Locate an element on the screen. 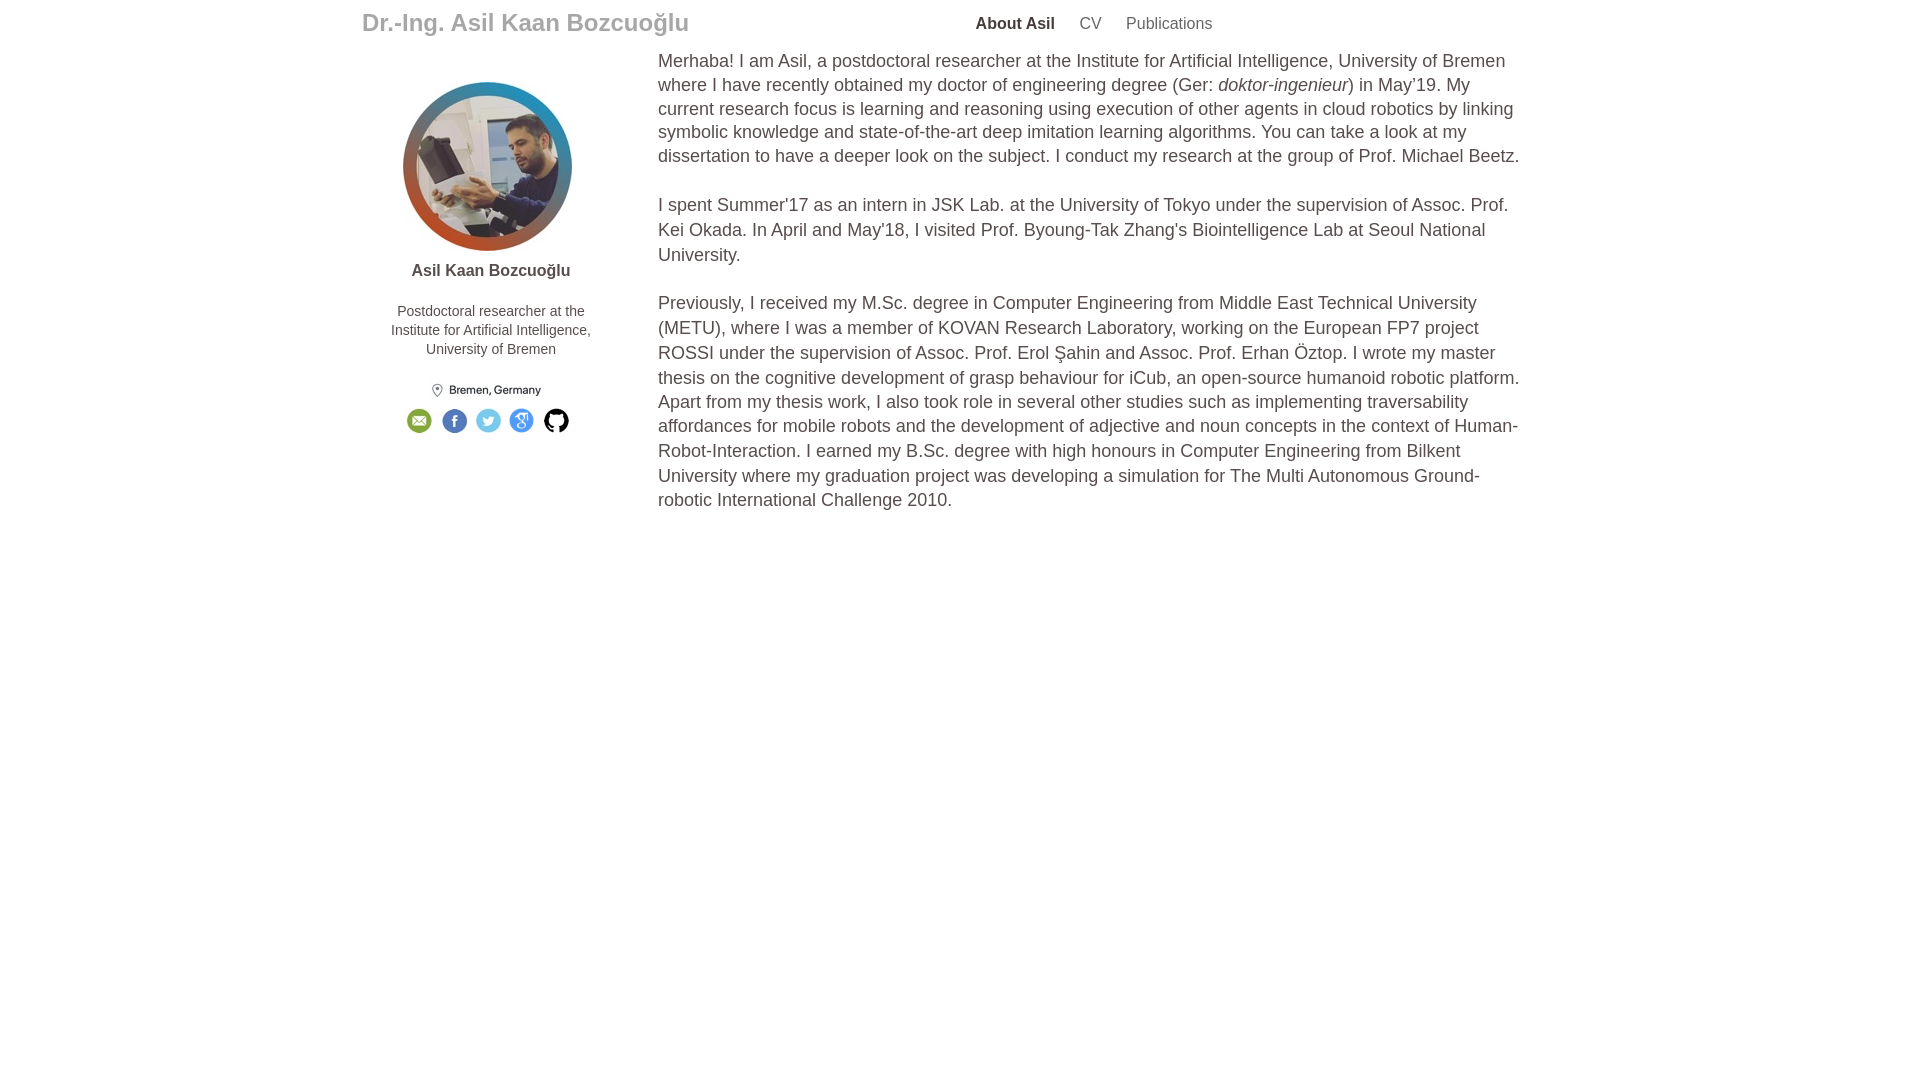 The height and width of the screenshot is (1080, 1920). University of Bremen is located at coordinates (491, 349).